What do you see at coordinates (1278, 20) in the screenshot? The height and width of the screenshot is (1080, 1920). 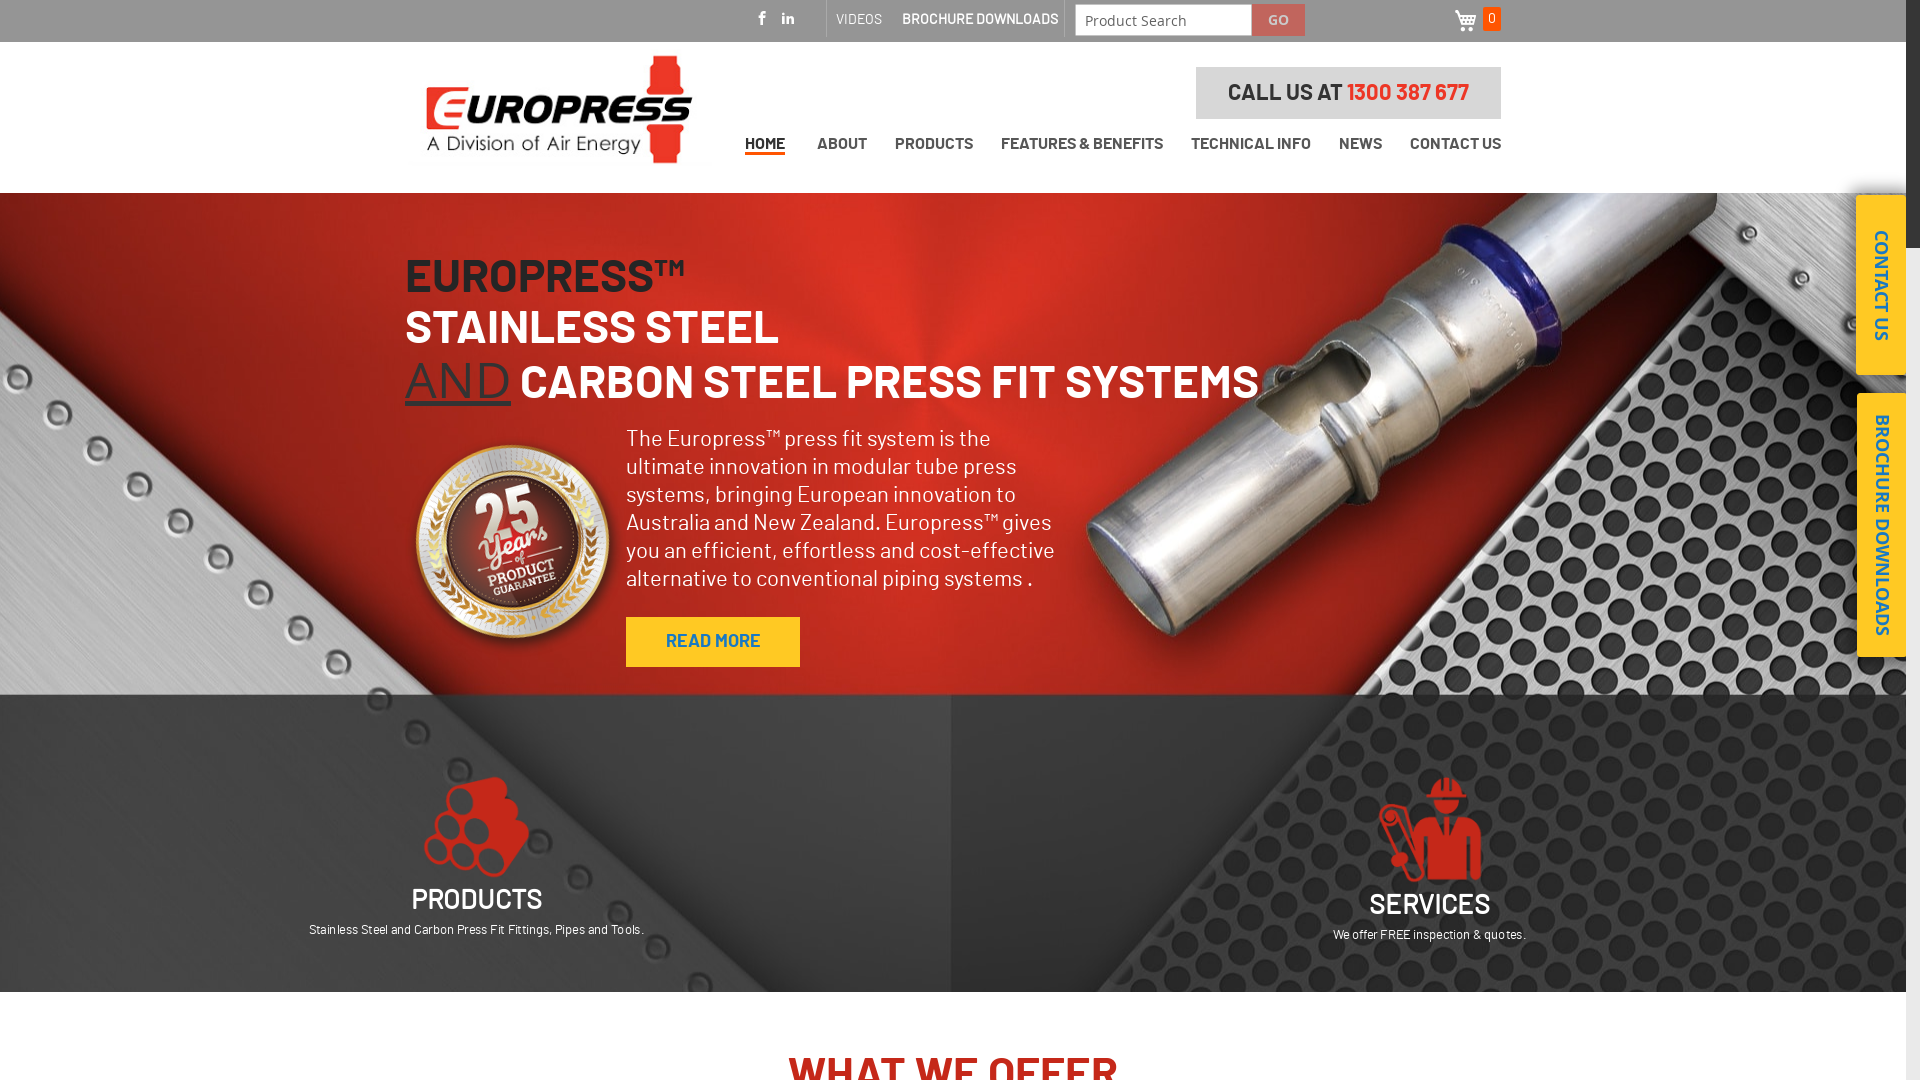 I see `GO` at bounding box center [1278, 20].